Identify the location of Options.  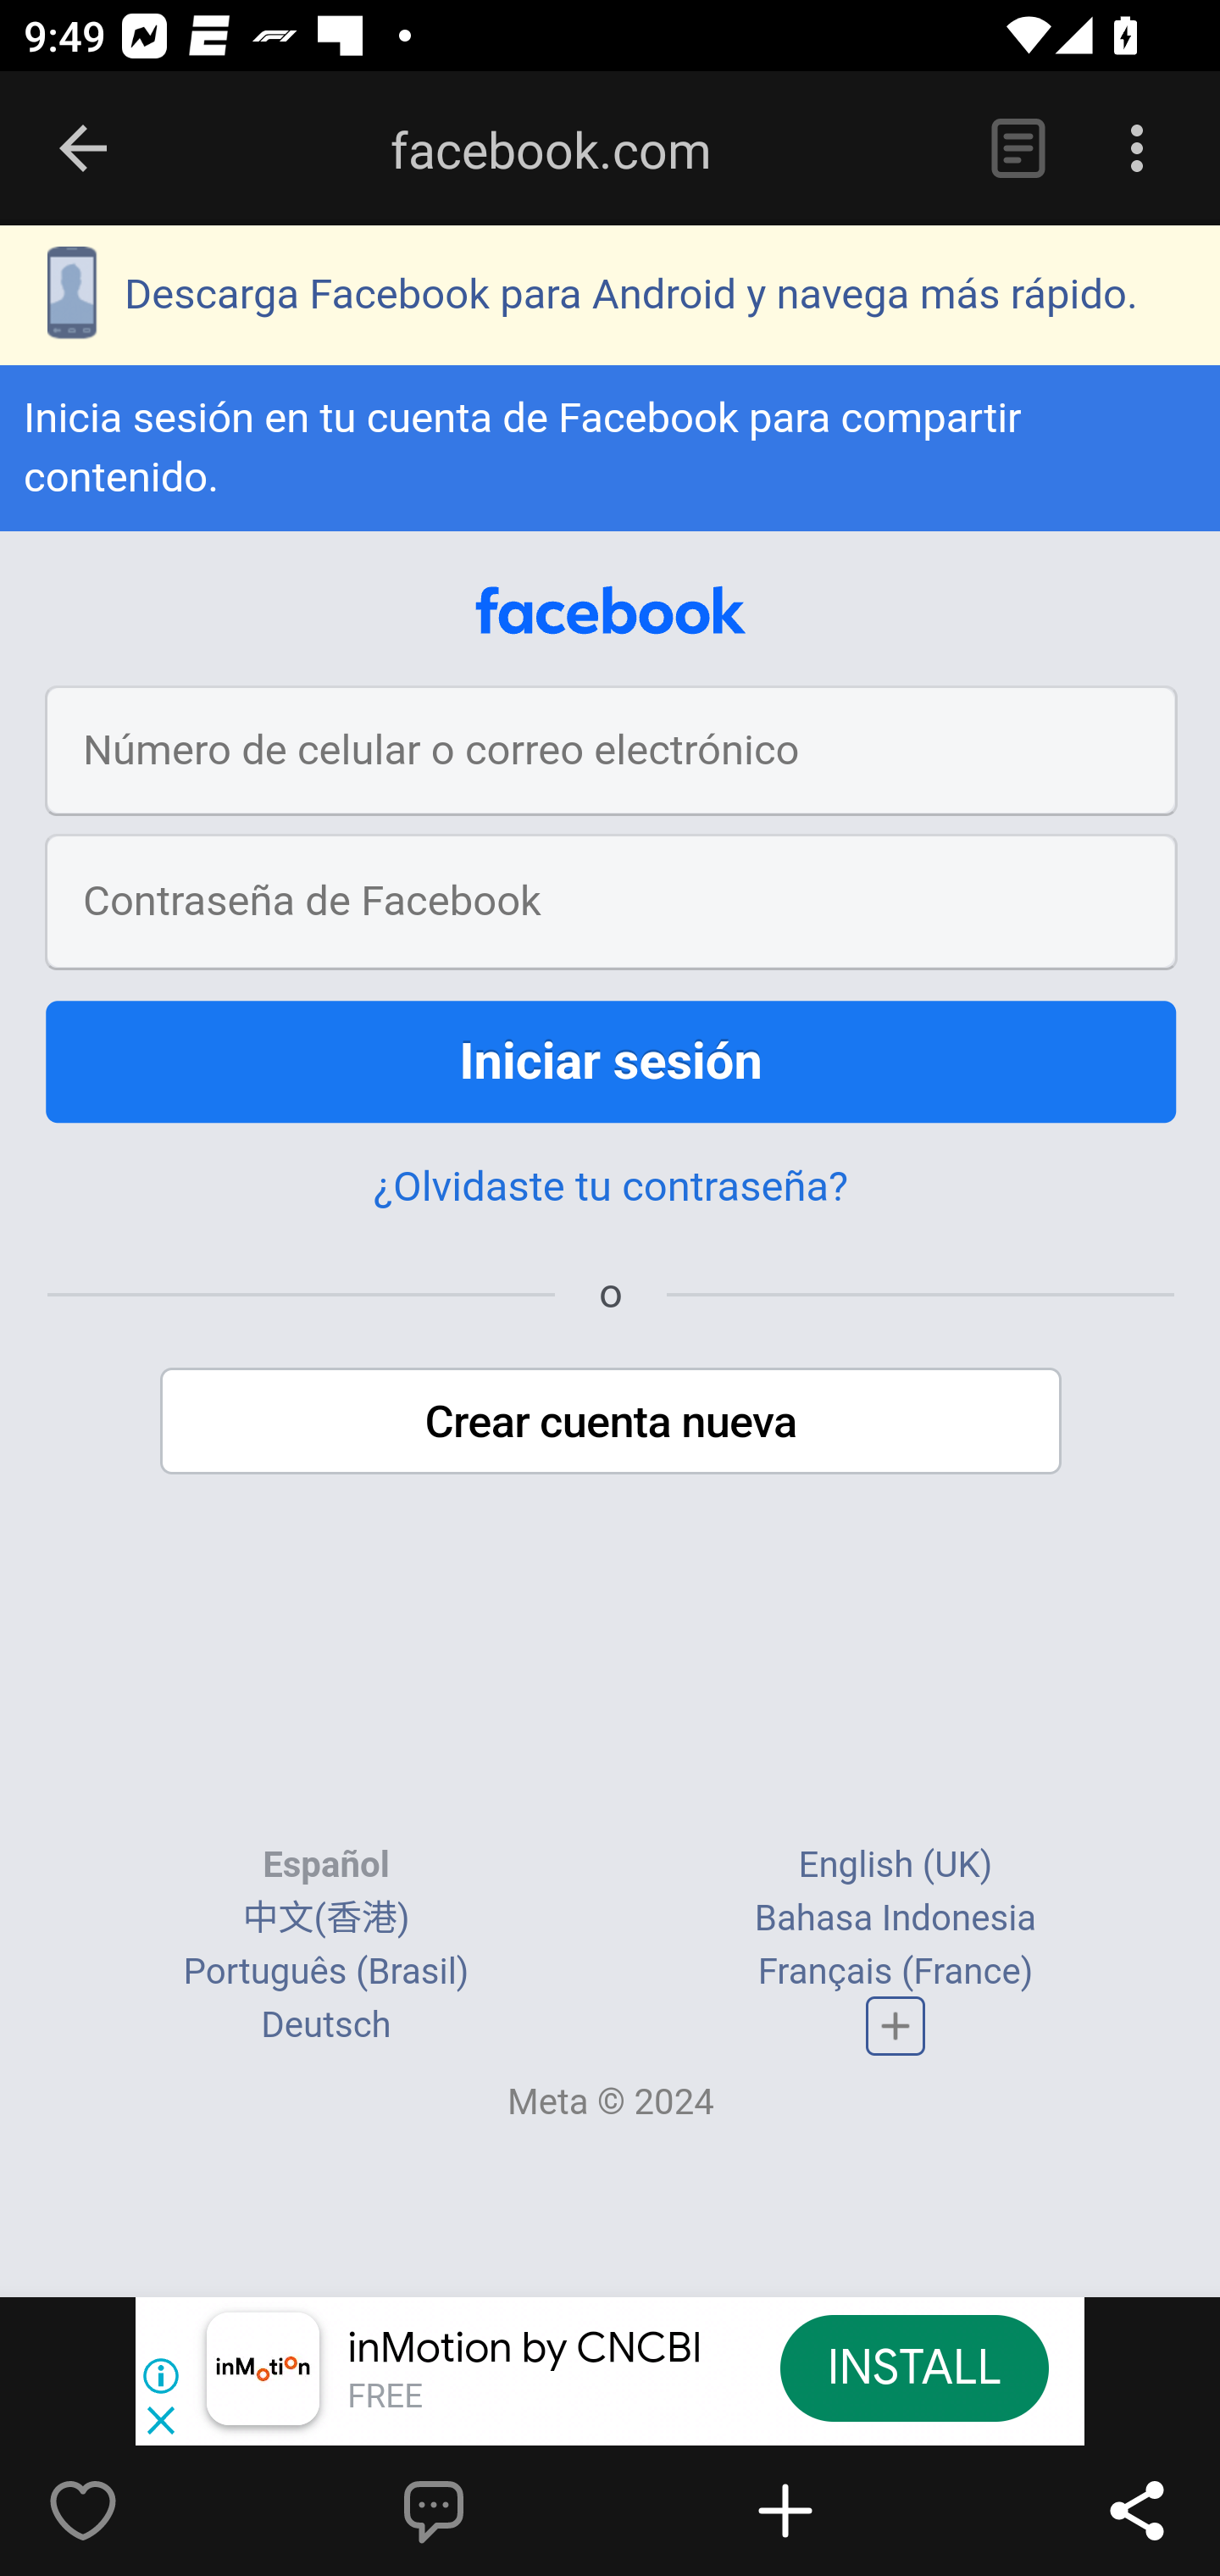
(1137, 149).